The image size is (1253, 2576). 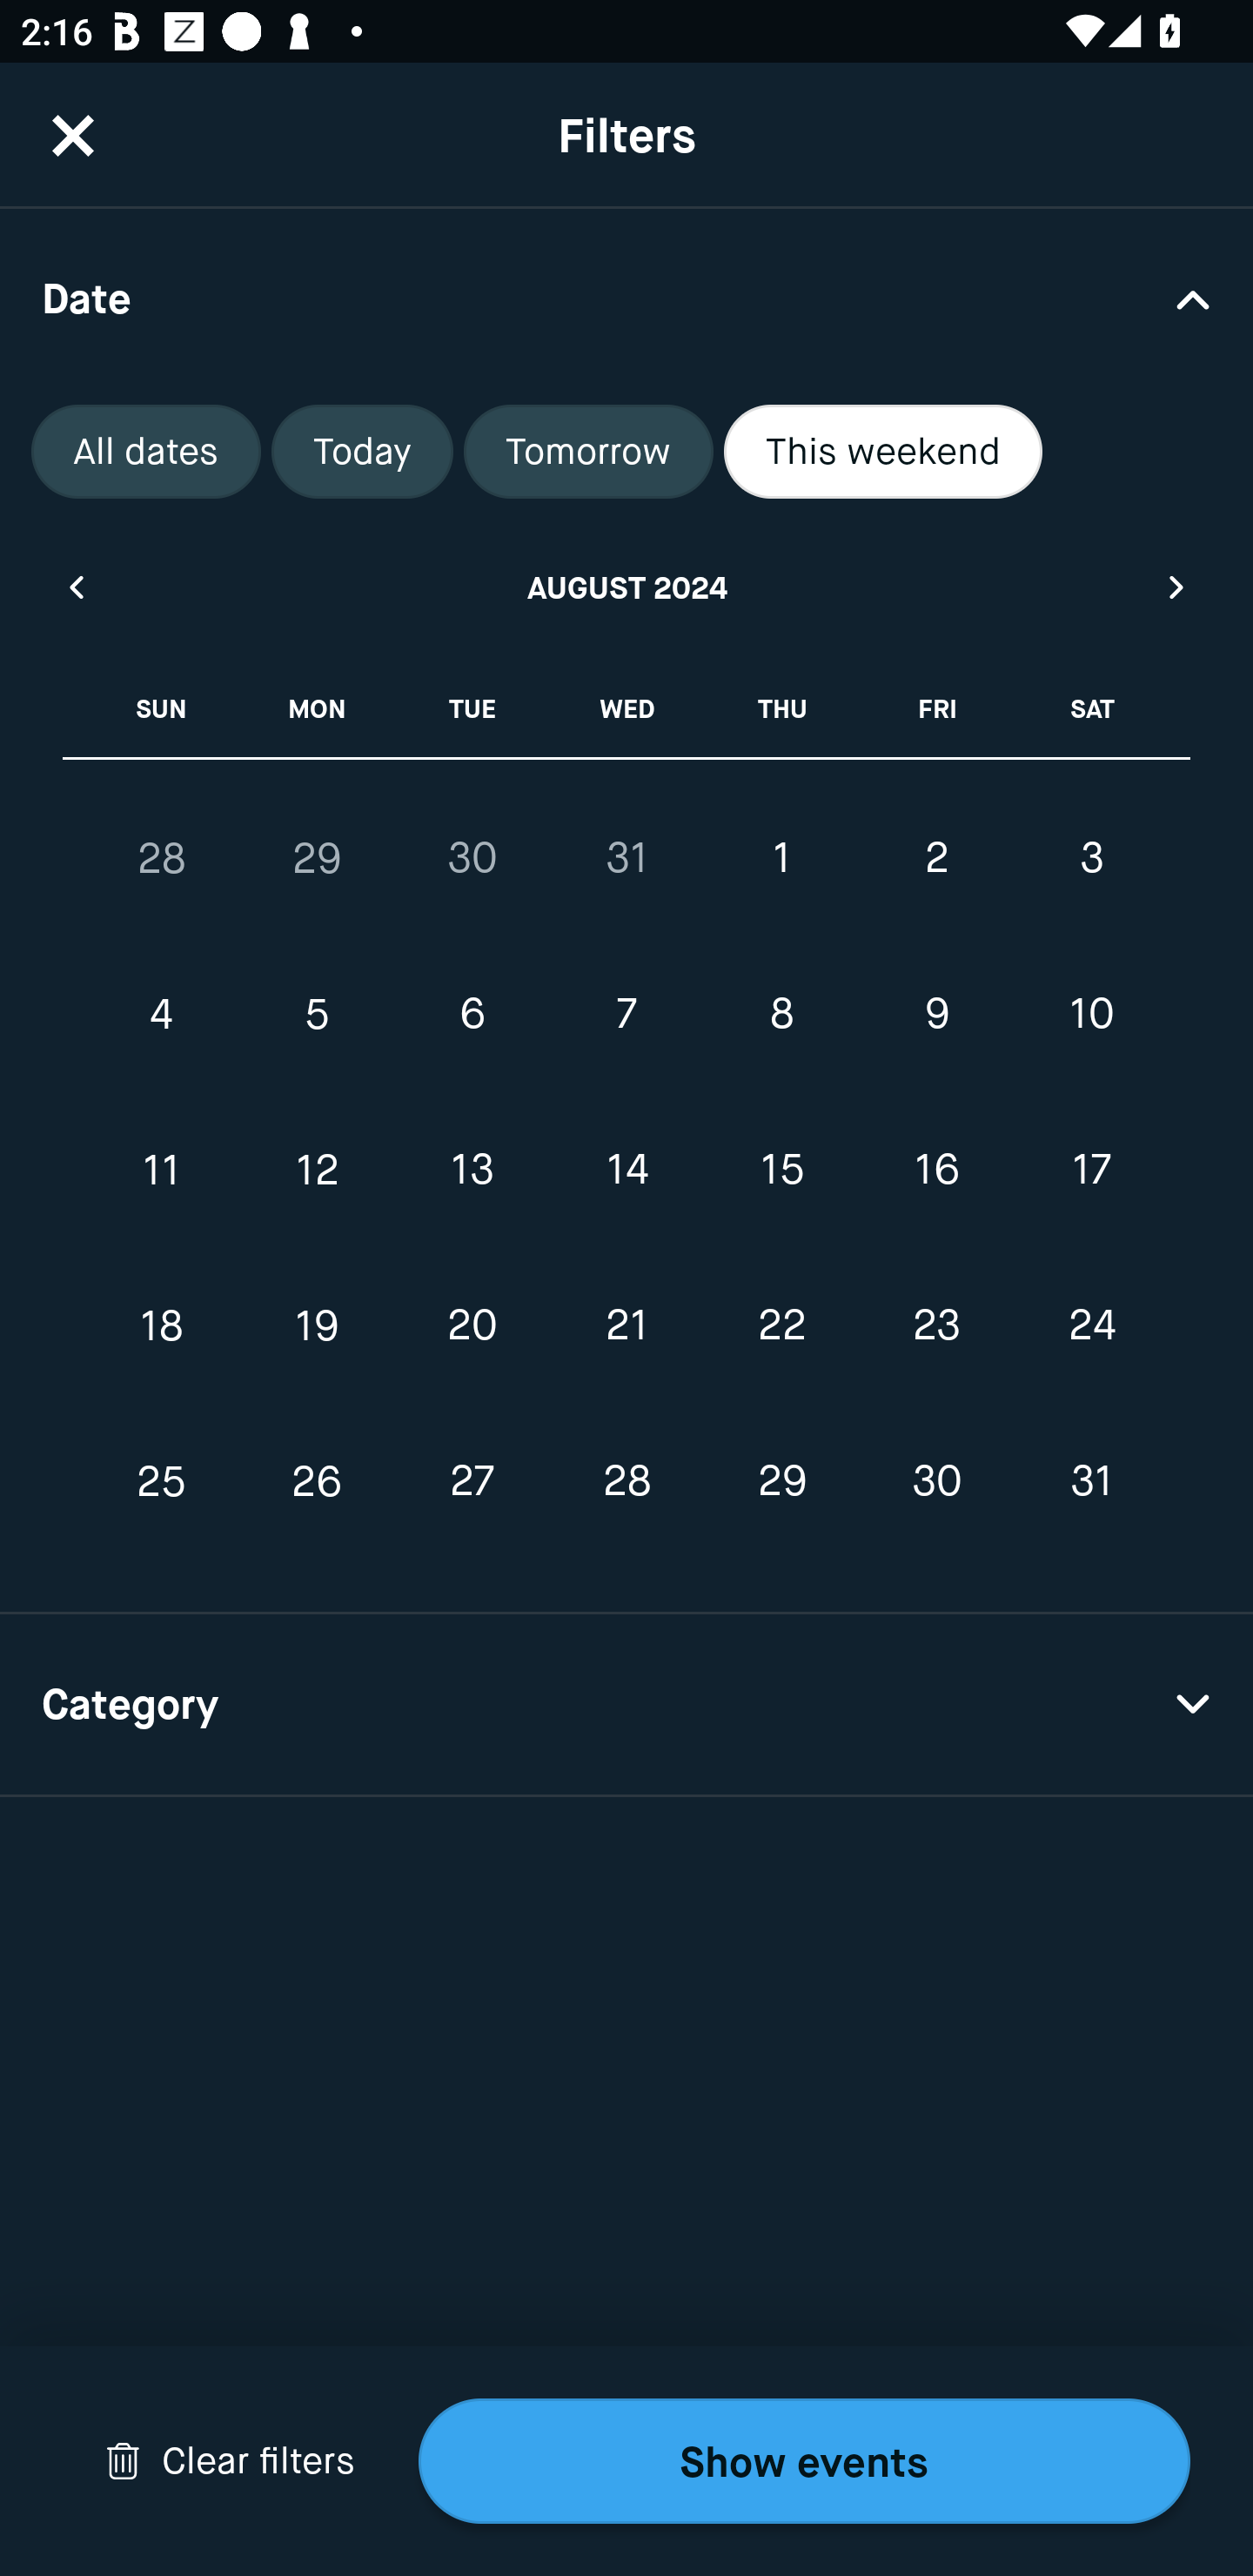 I want to click on 18, so click(x=162, y=1325).